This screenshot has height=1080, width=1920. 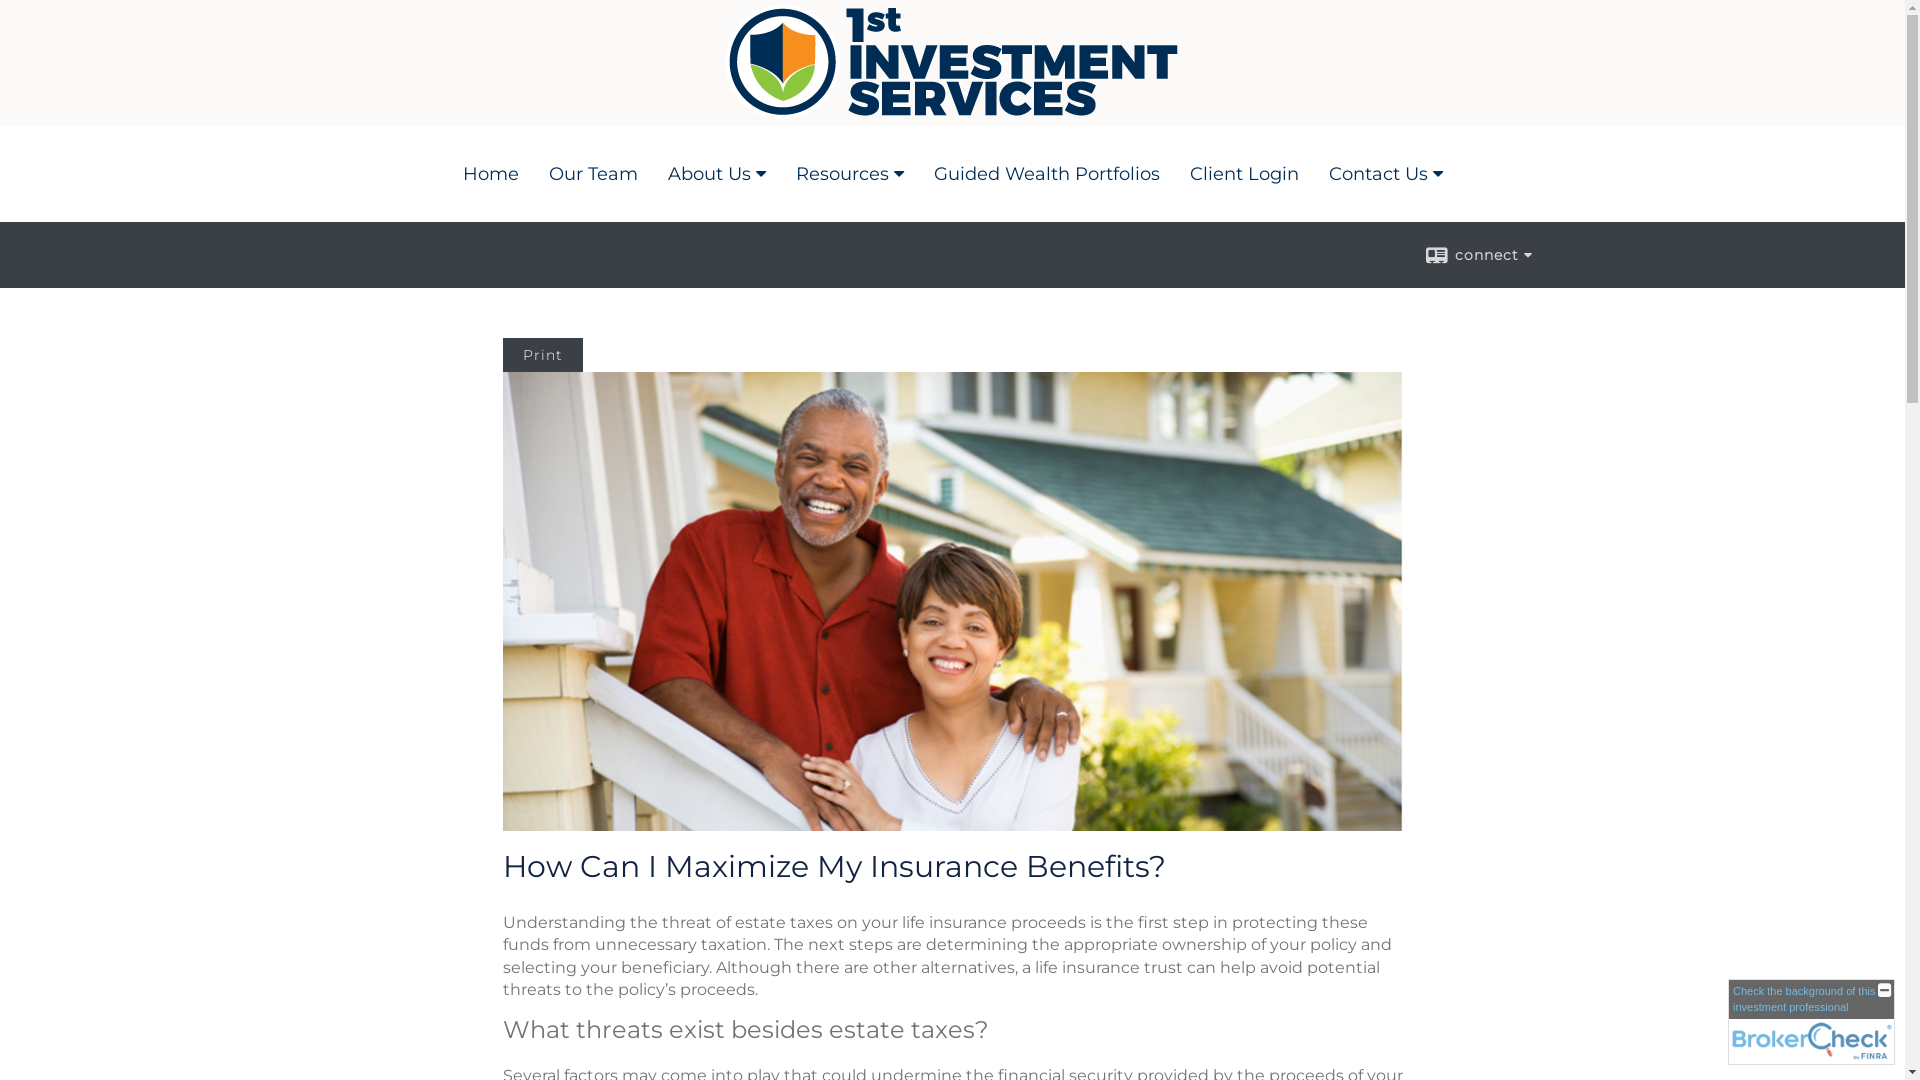 I want to click on Our Team, so click(x=594, y=174).